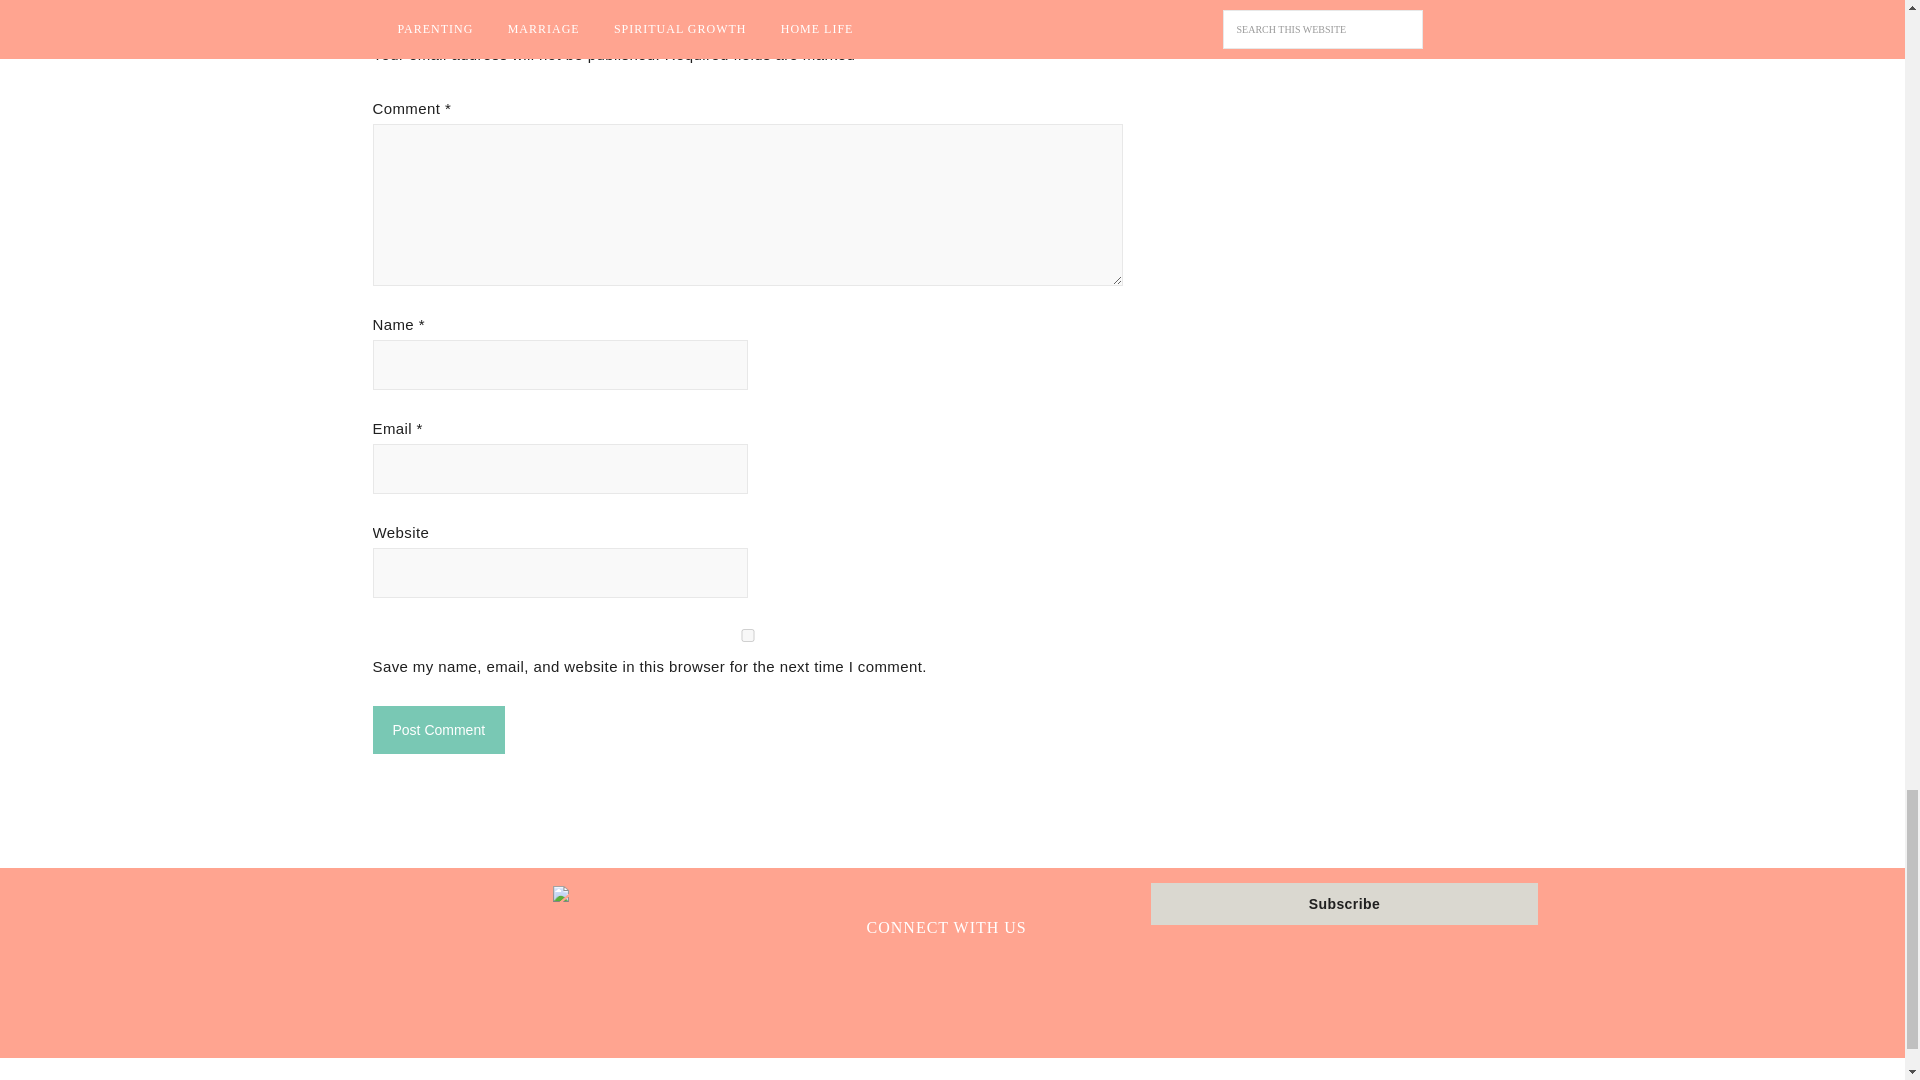  I want to click on Post Comment, so click(438, 730).